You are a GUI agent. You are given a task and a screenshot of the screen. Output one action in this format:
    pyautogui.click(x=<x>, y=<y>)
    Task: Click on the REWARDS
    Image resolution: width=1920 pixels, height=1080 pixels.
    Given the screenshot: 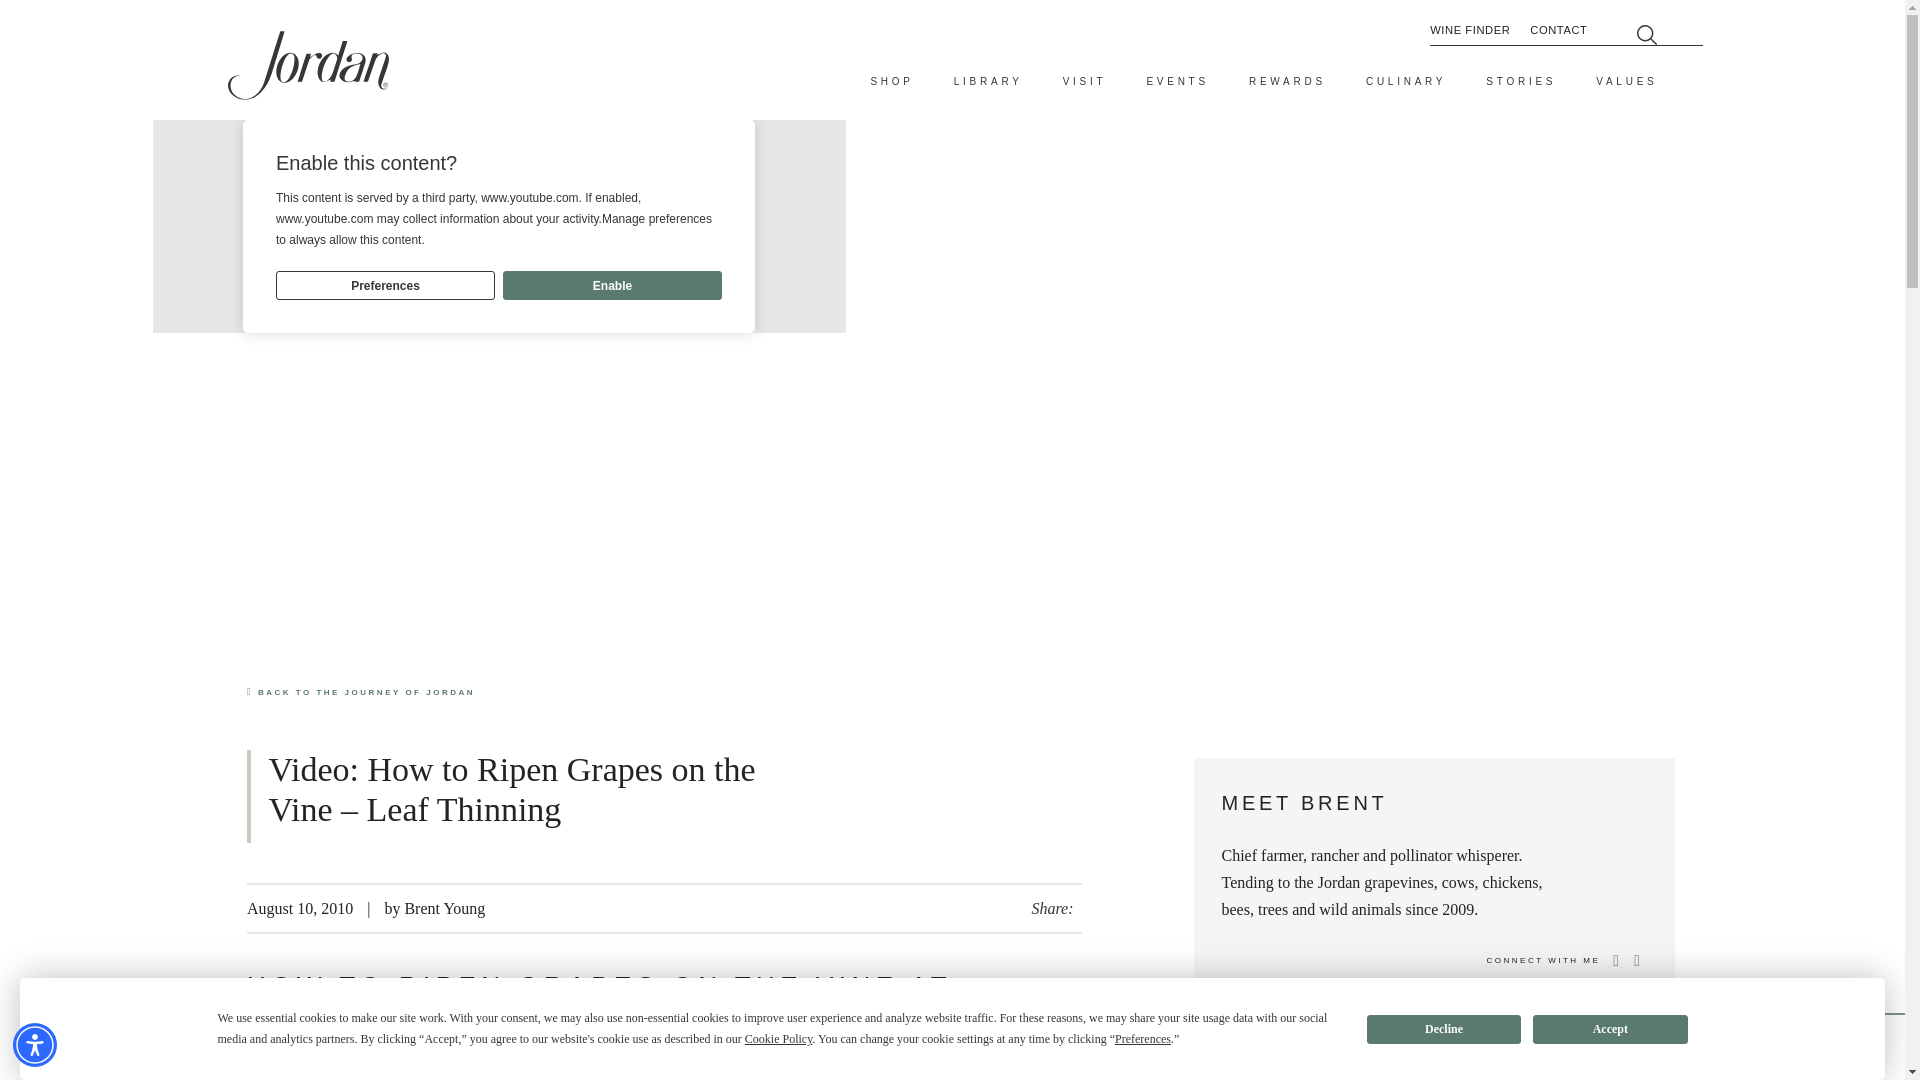 What is the action you would take?
    pyautogui.click(x=1288, y=82)
    